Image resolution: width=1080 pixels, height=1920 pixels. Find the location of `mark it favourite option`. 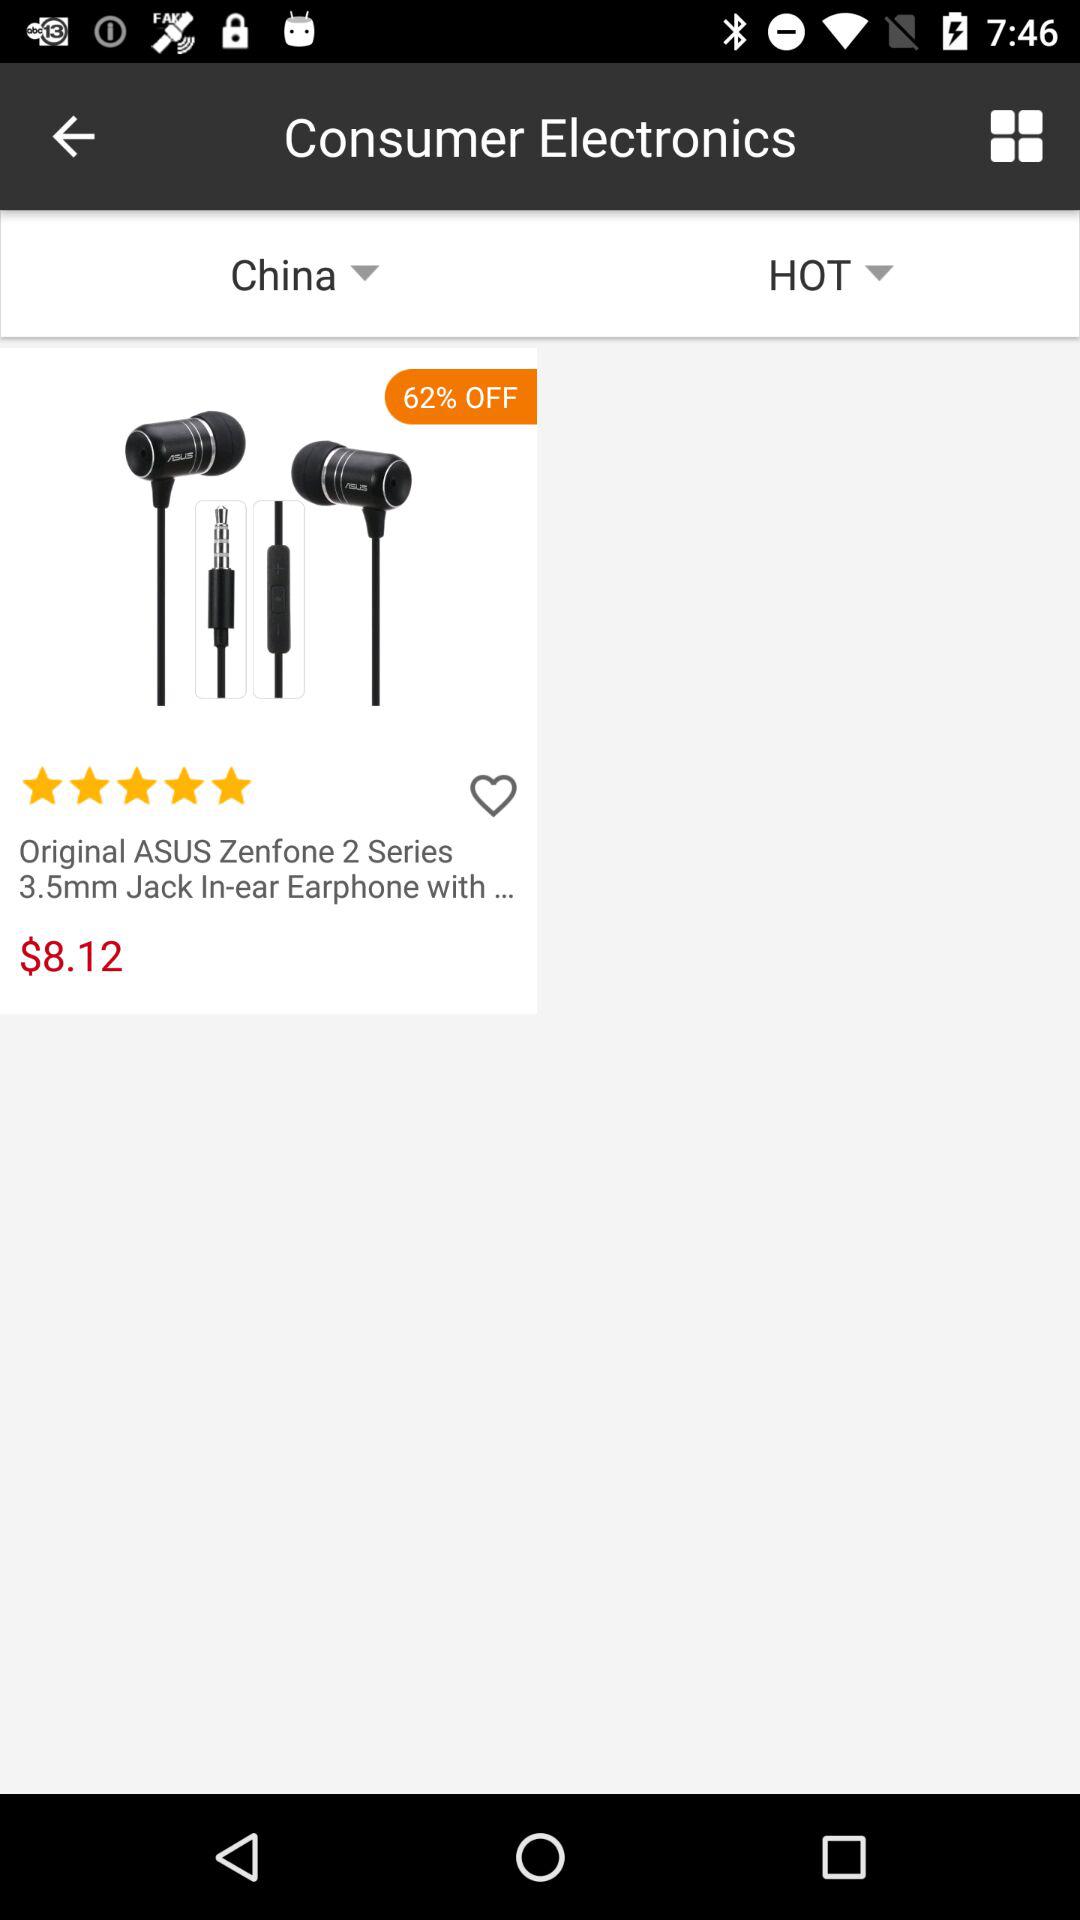

mark it favourite option is located at coordinates (493, 795).